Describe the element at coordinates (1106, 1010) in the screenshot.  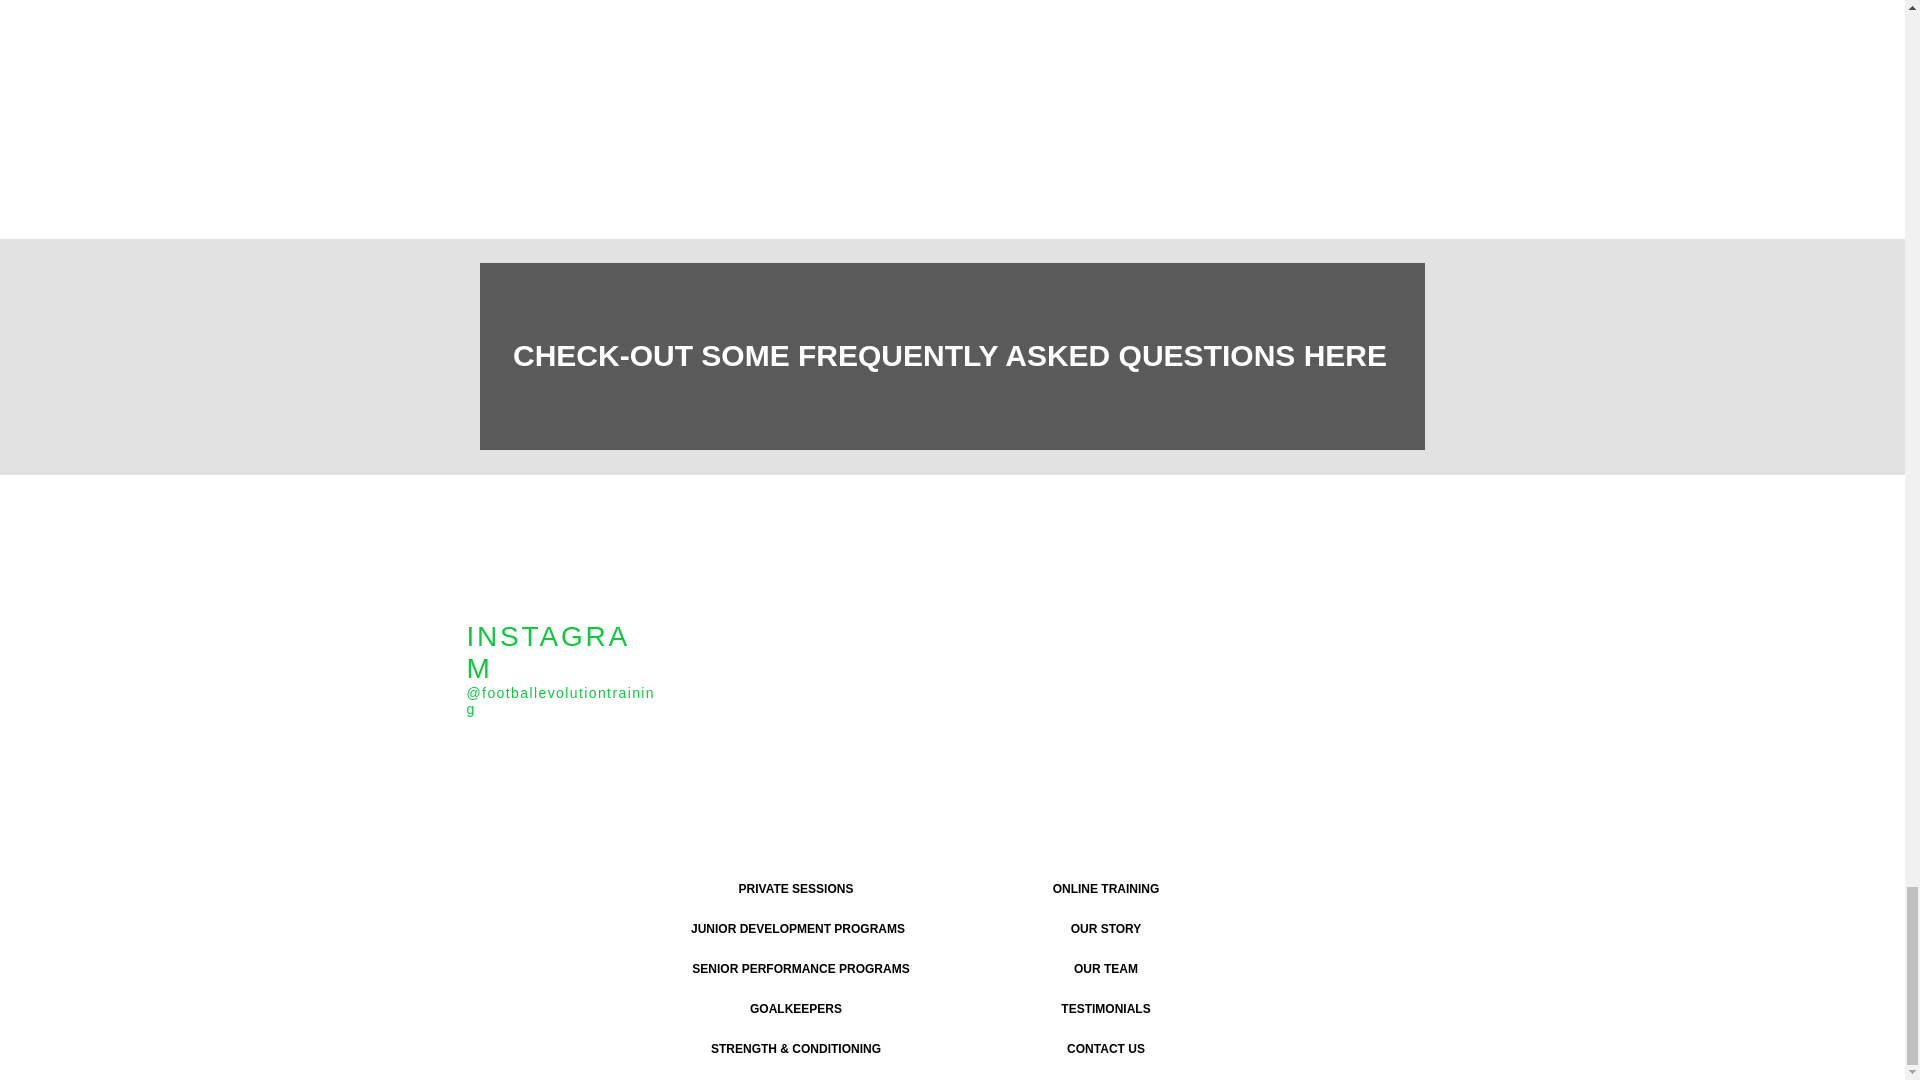
I see `TESTIMONIALS` at that location.